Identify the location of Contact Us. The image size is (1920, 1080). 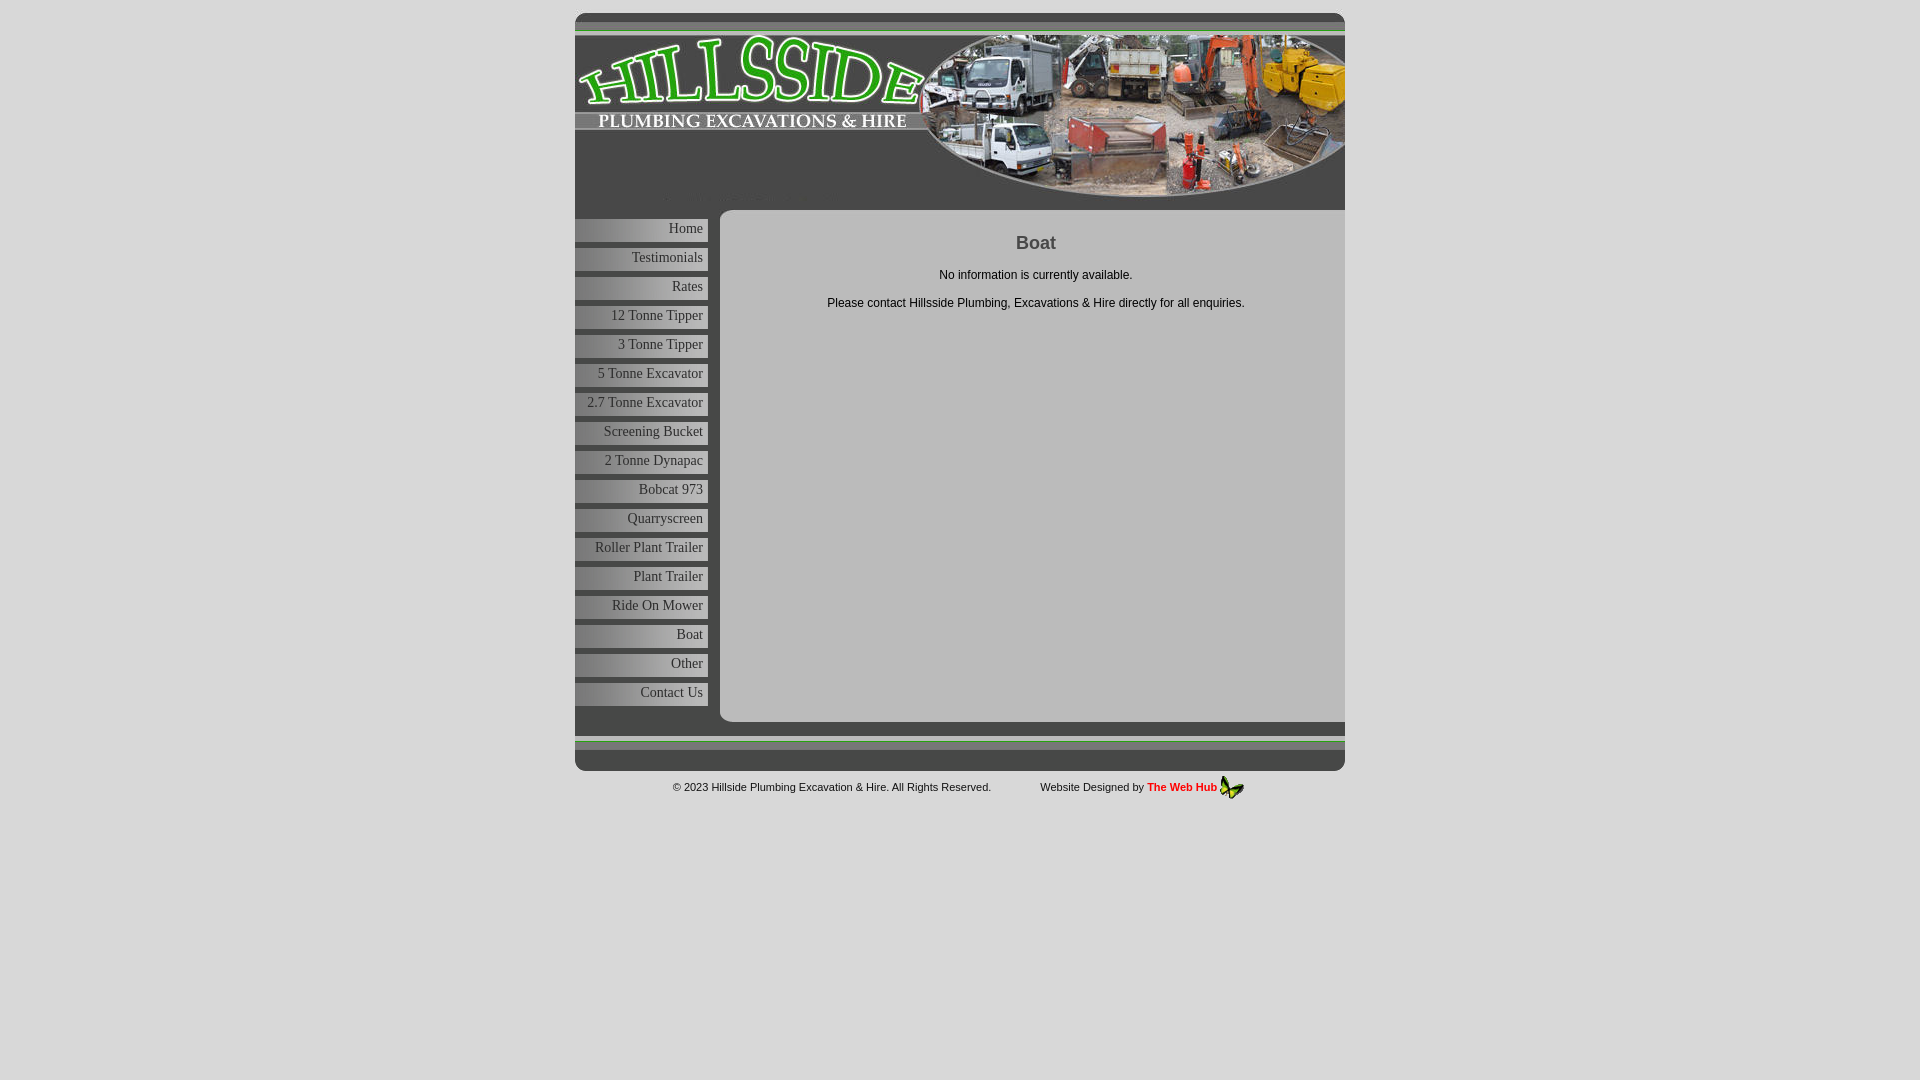
(672, 692).